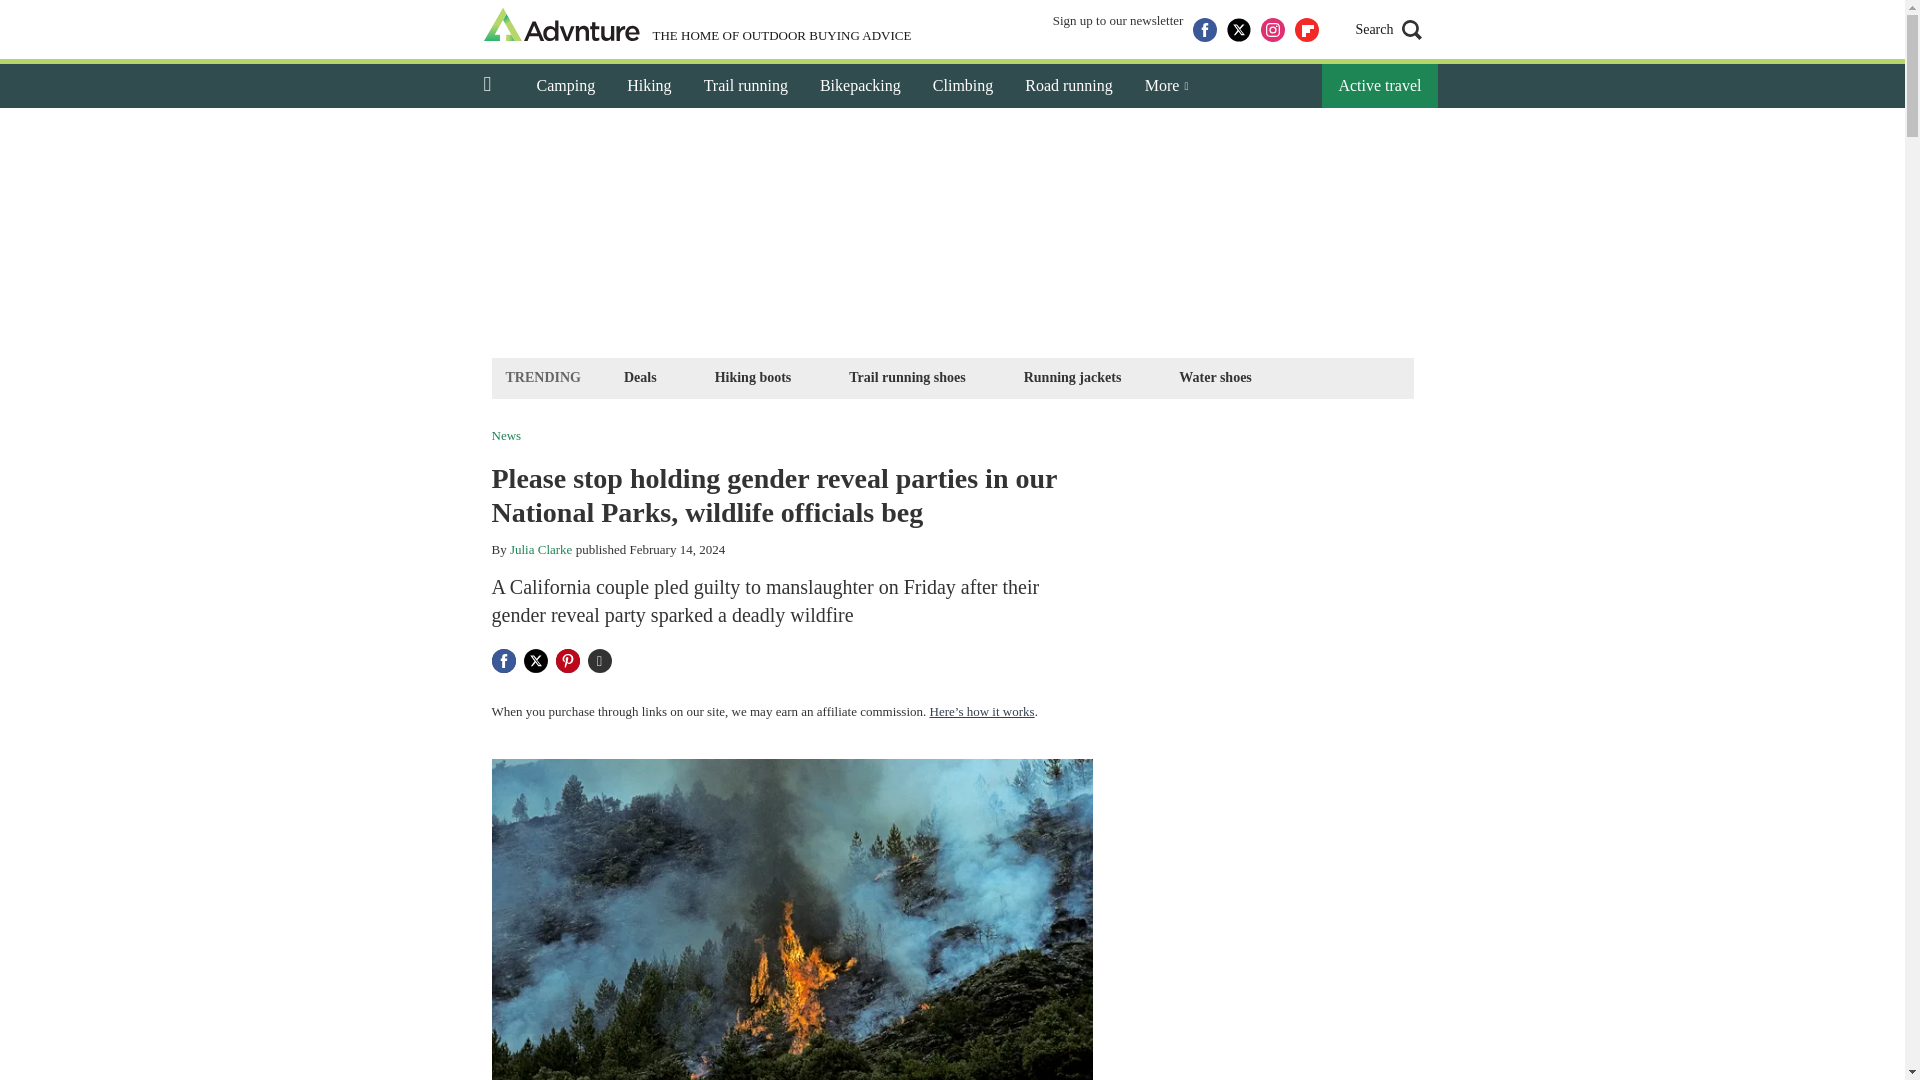  What do you see at coordinates (906, 377) in the screenshot?
I see `Trail running shoes` at bounding box center [906, 377].